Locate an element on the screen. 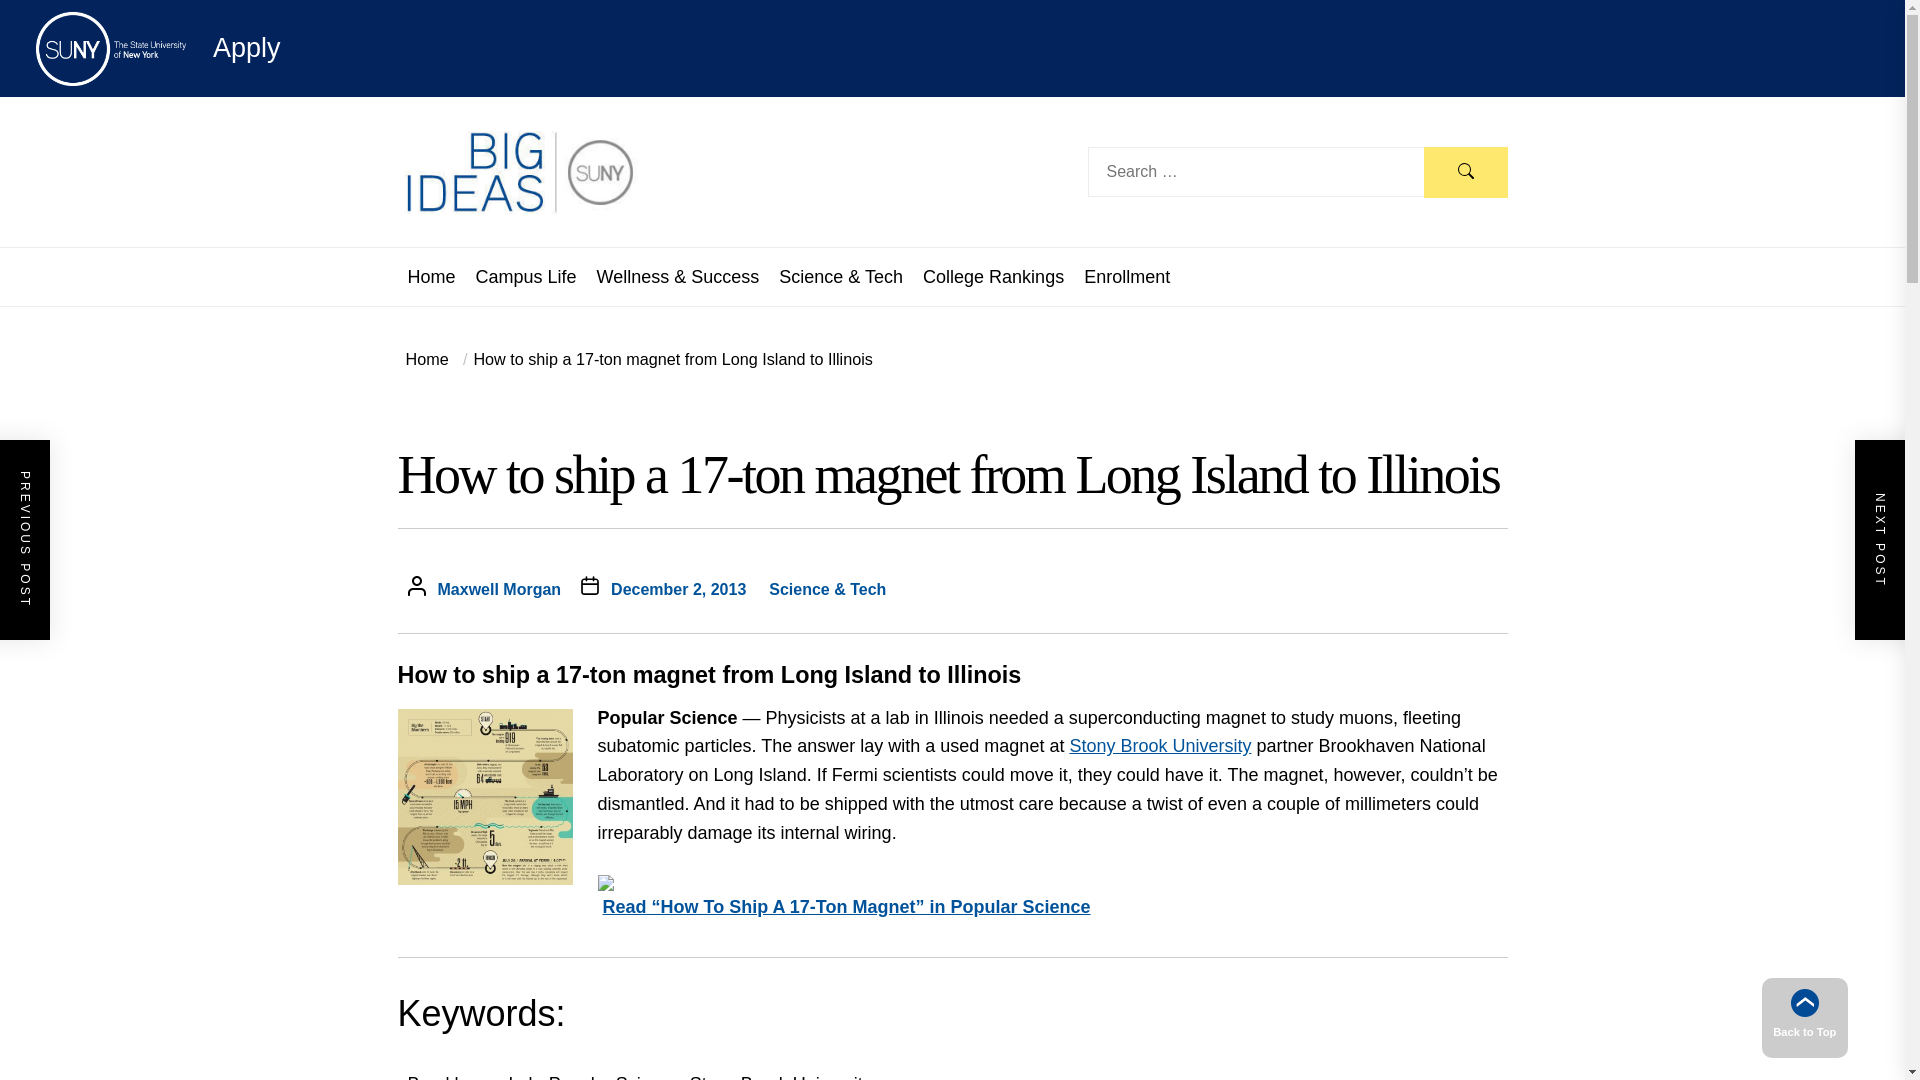  Brookhaven Lab is located at coordinates (473, 1076).